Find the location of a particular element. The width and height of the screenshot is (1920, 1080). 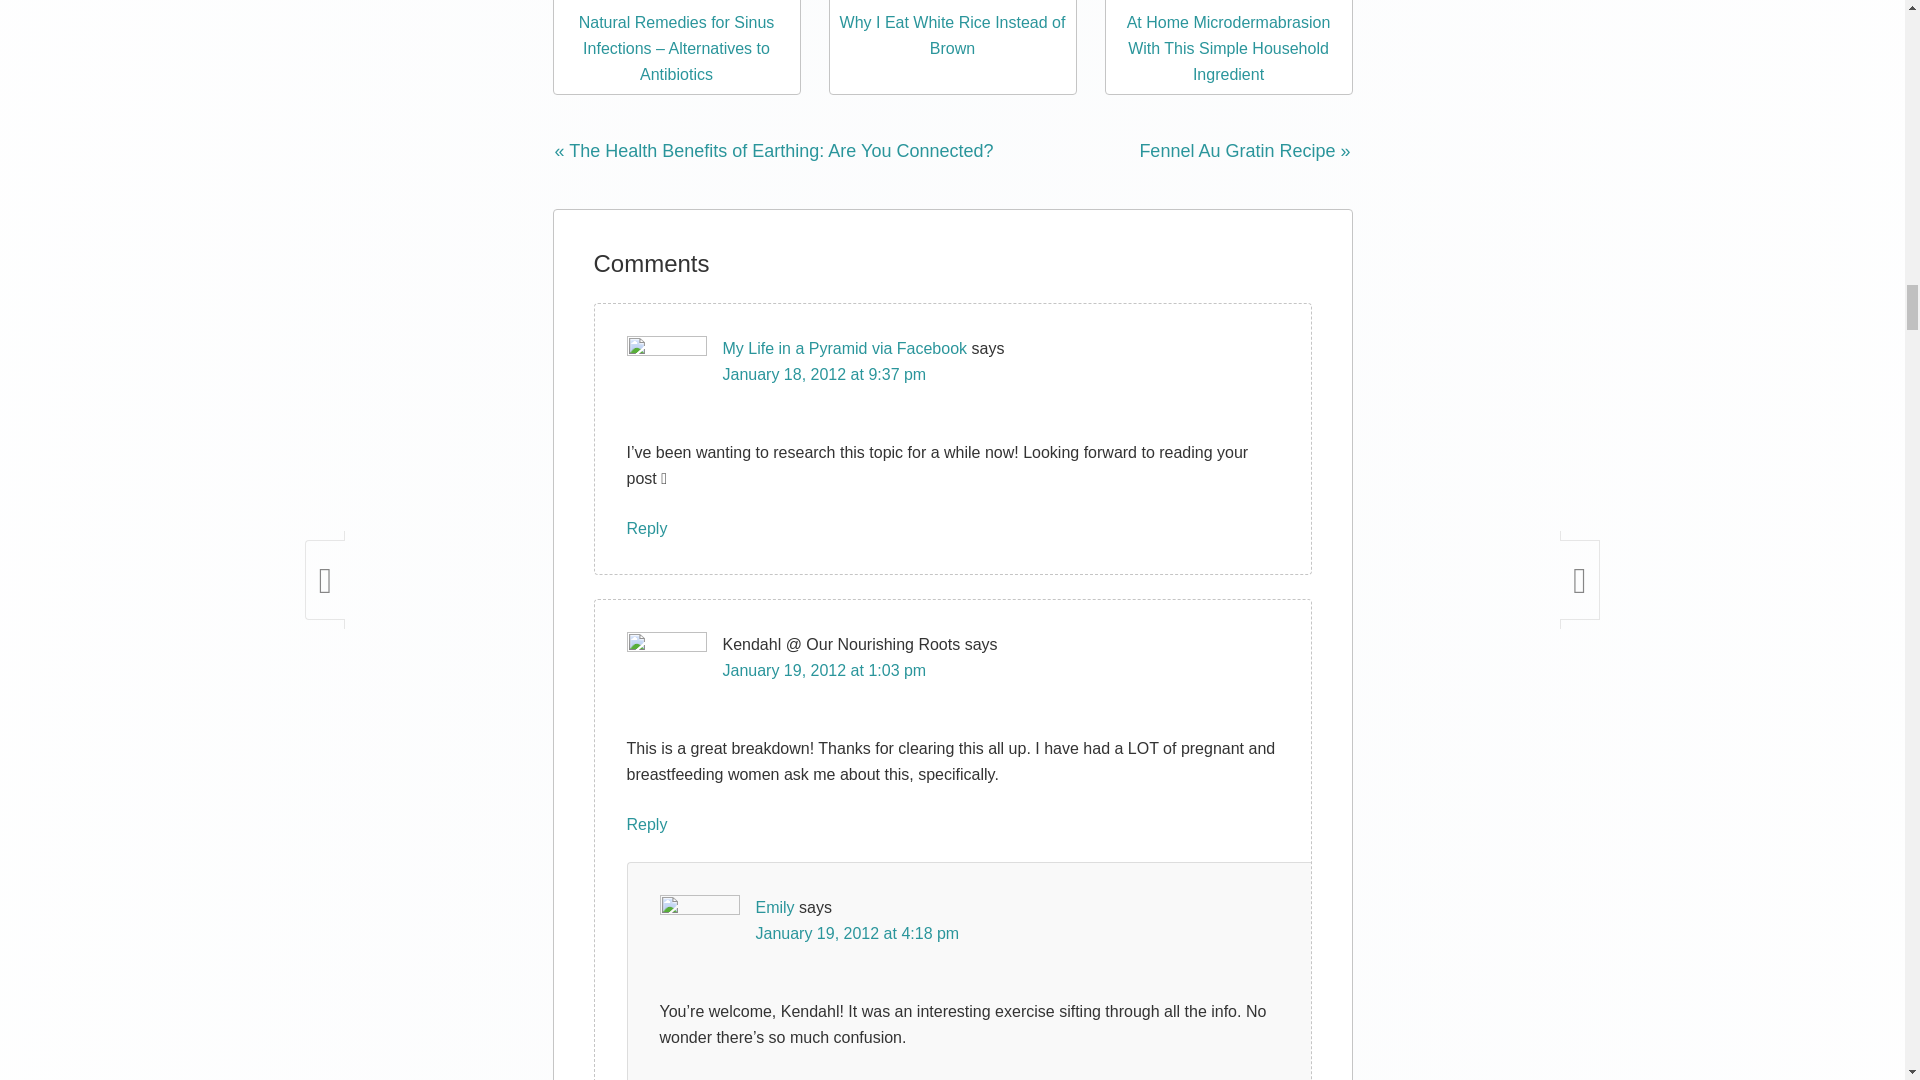

Why I Eat White Rice Instead of Brown is located at coordinates (952, 35).